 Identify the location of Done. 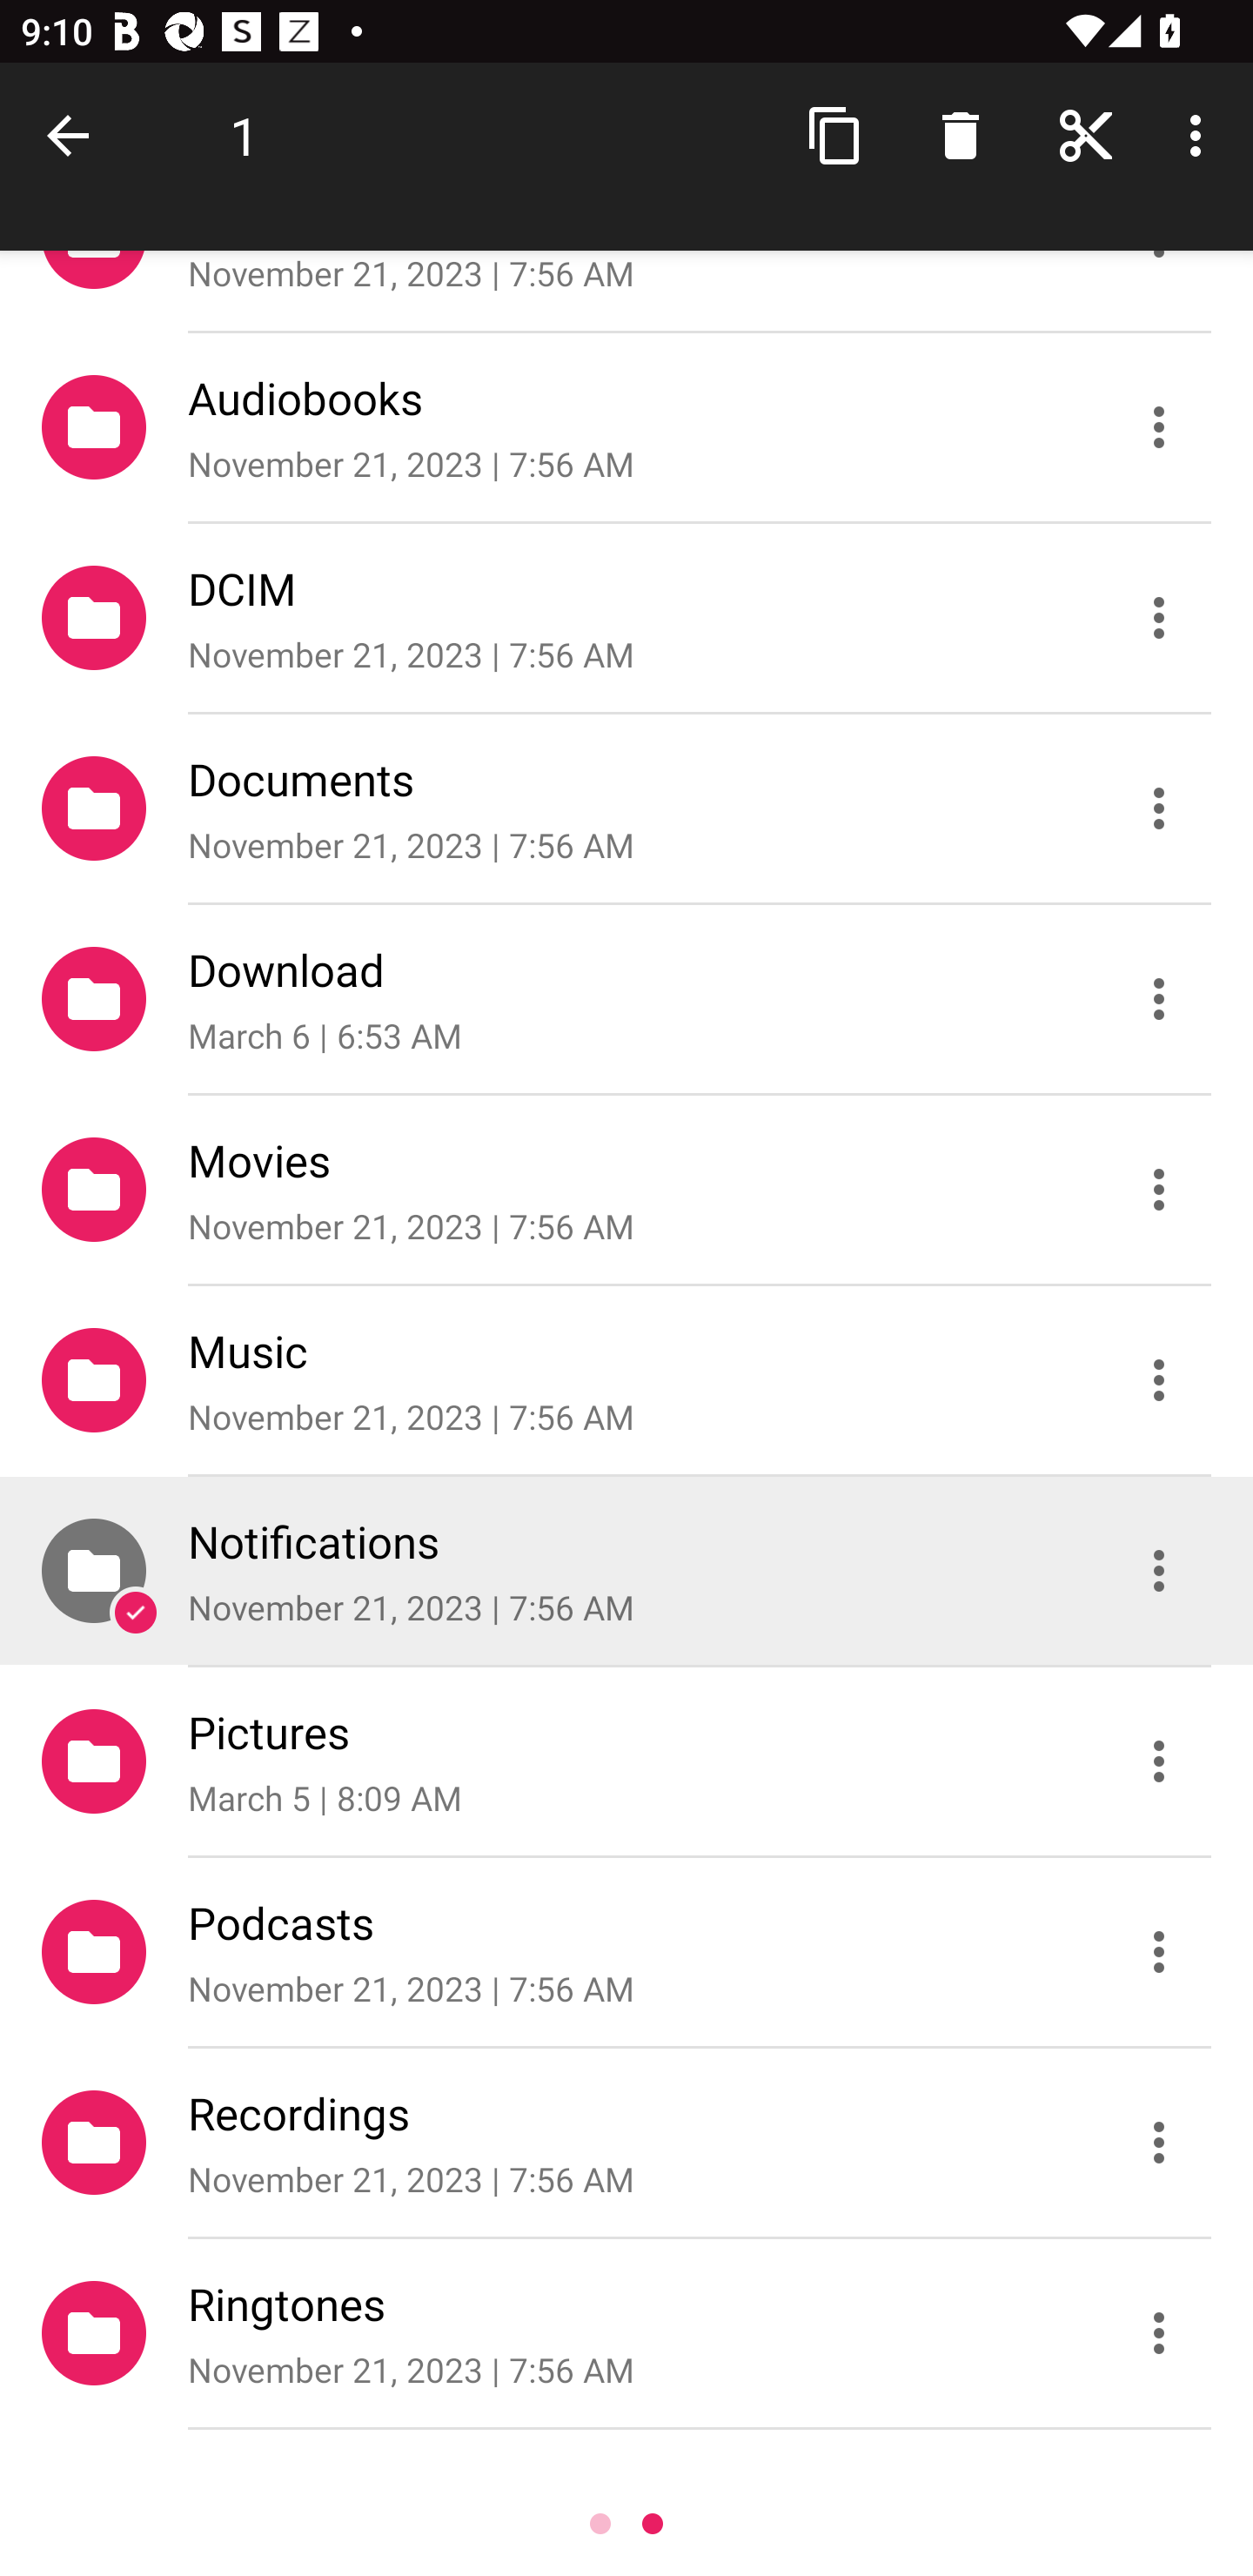
(73, 134).